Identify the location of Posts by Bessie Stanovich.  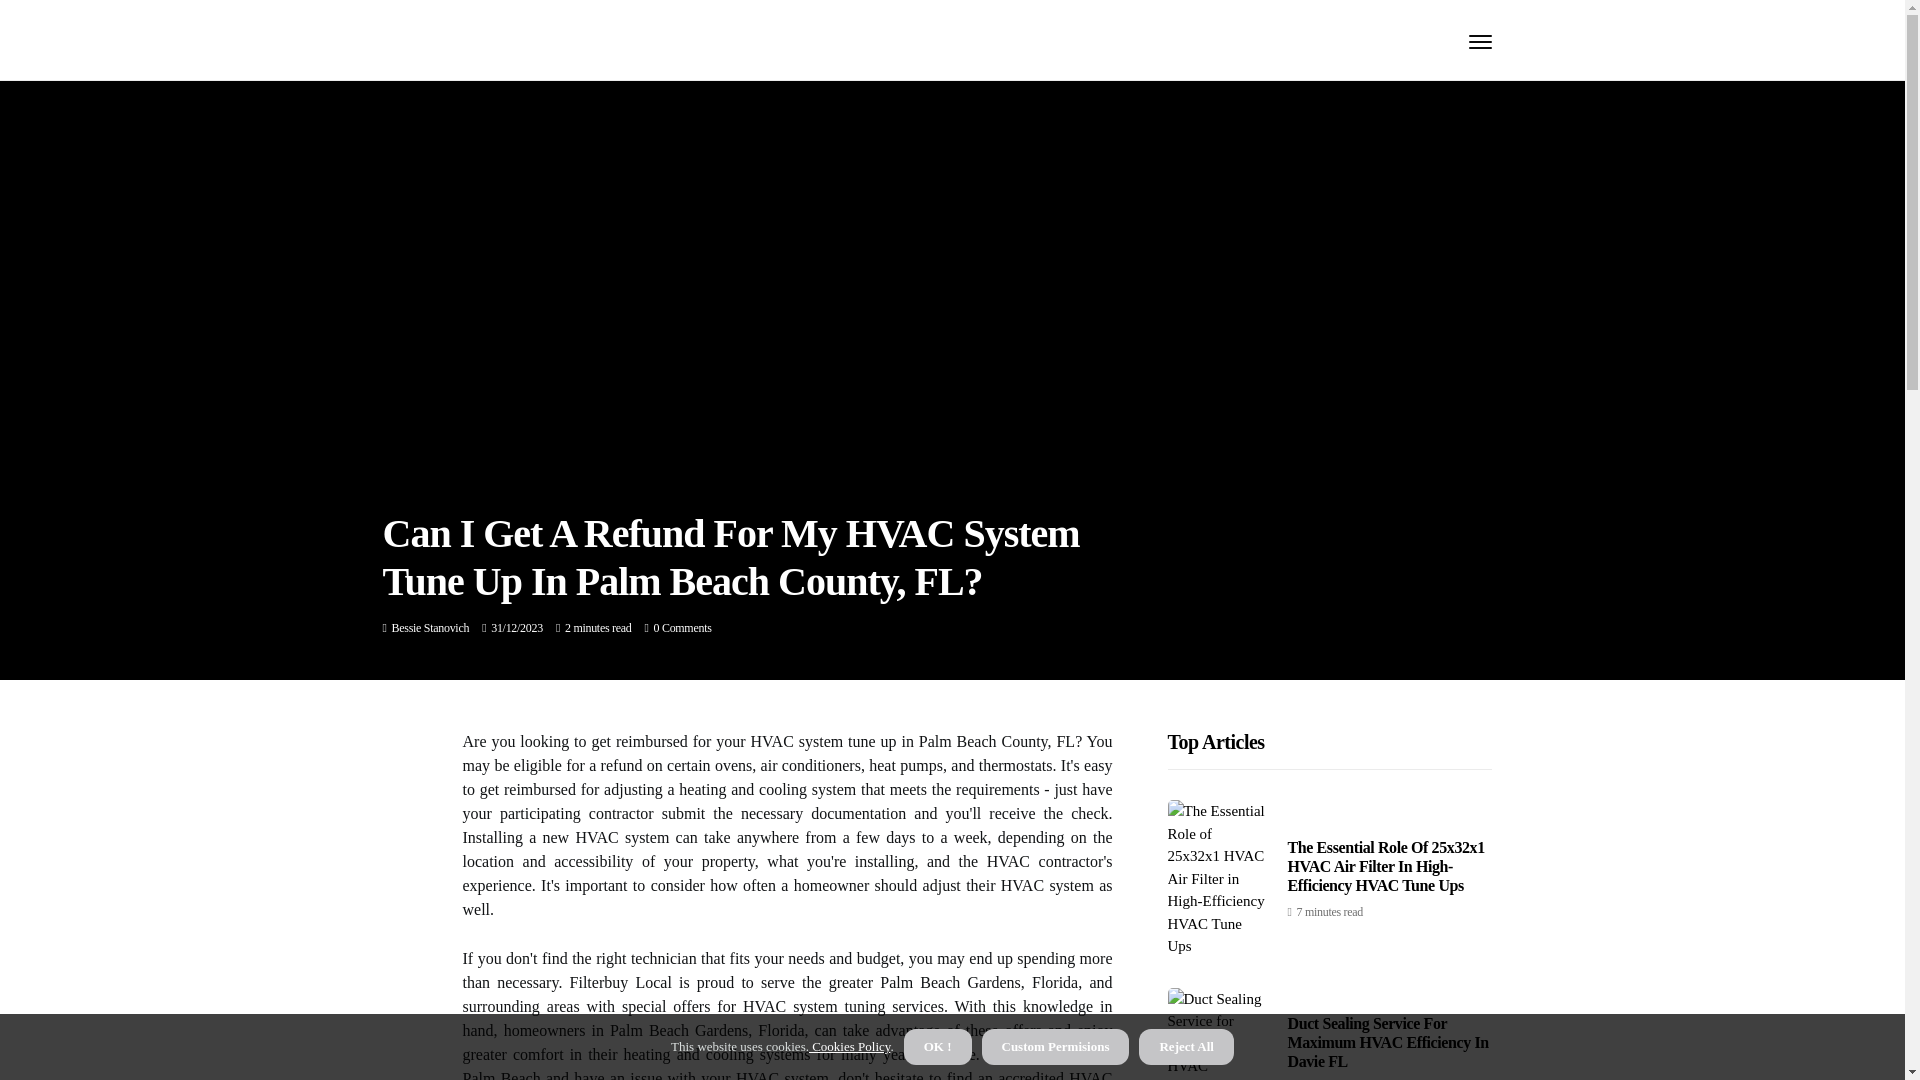
(430, 628).